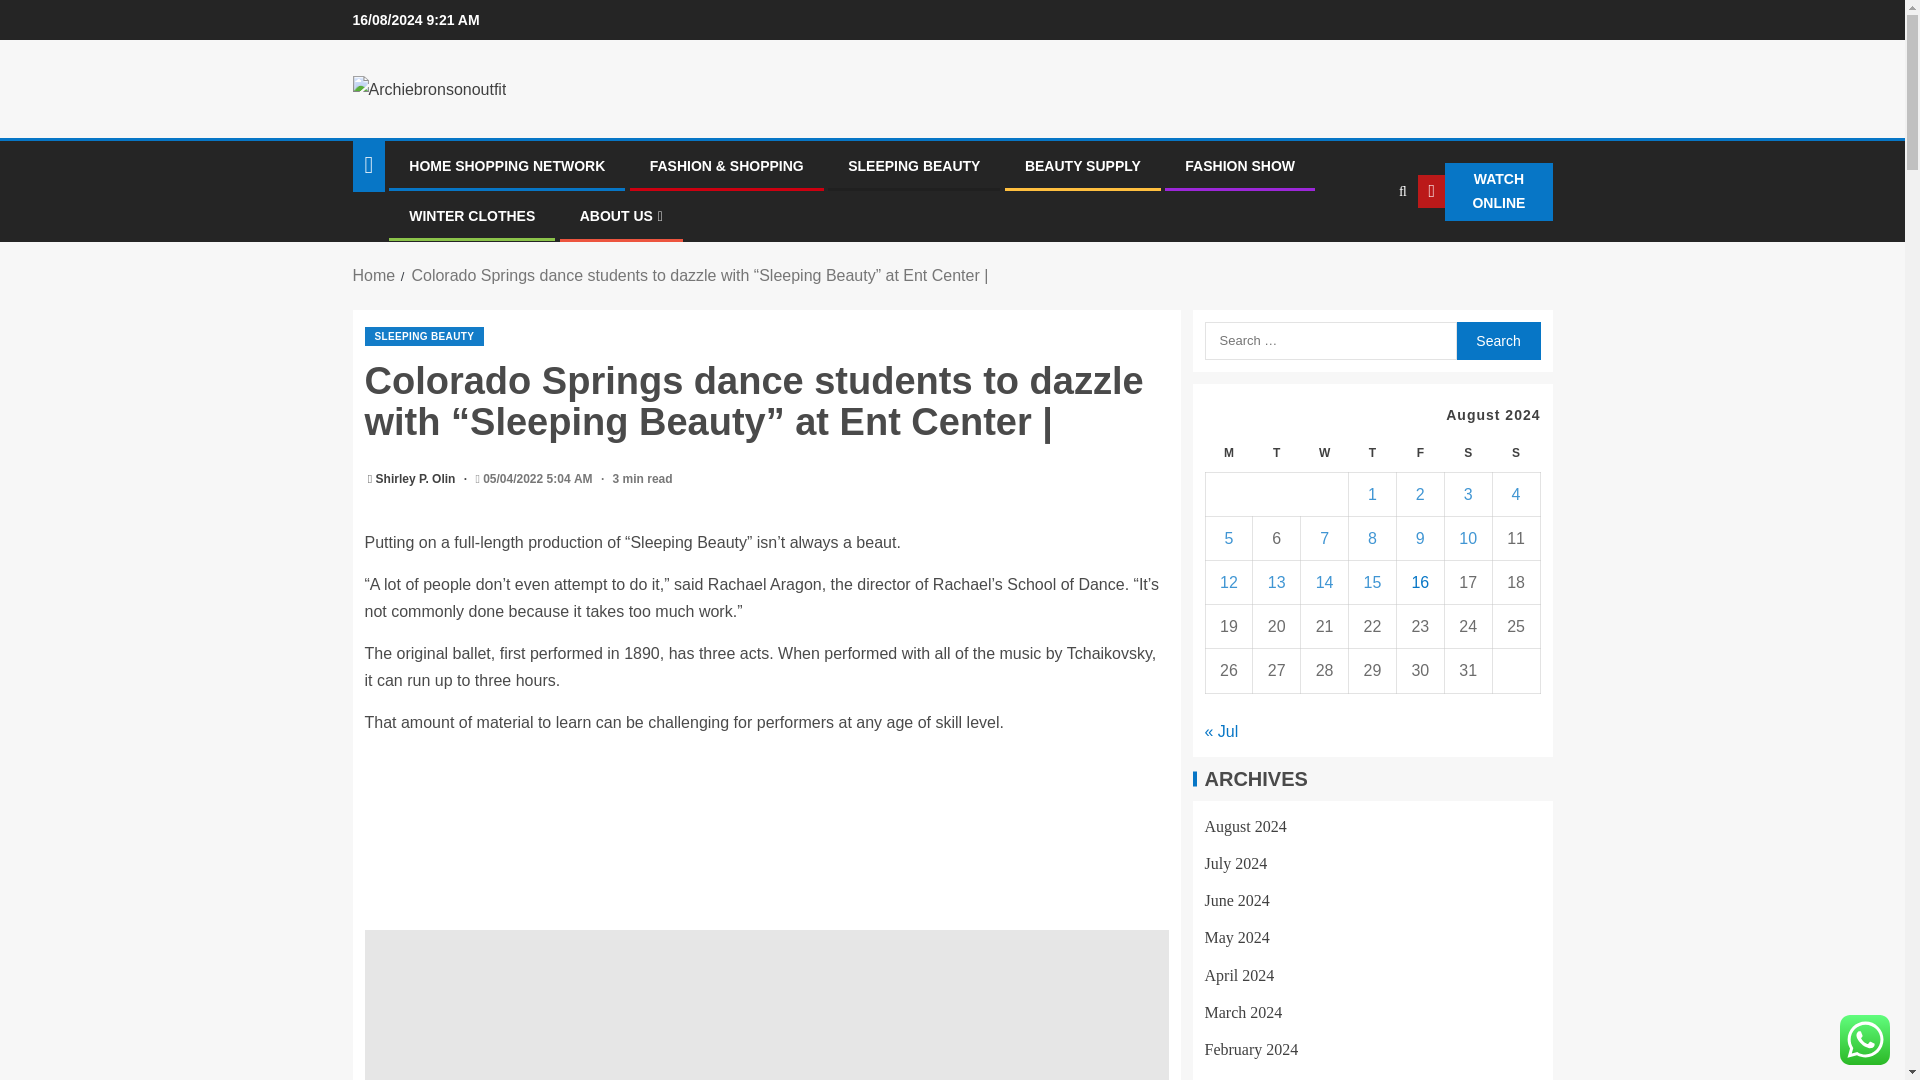  I want to click on Search, so click(1362, 253).